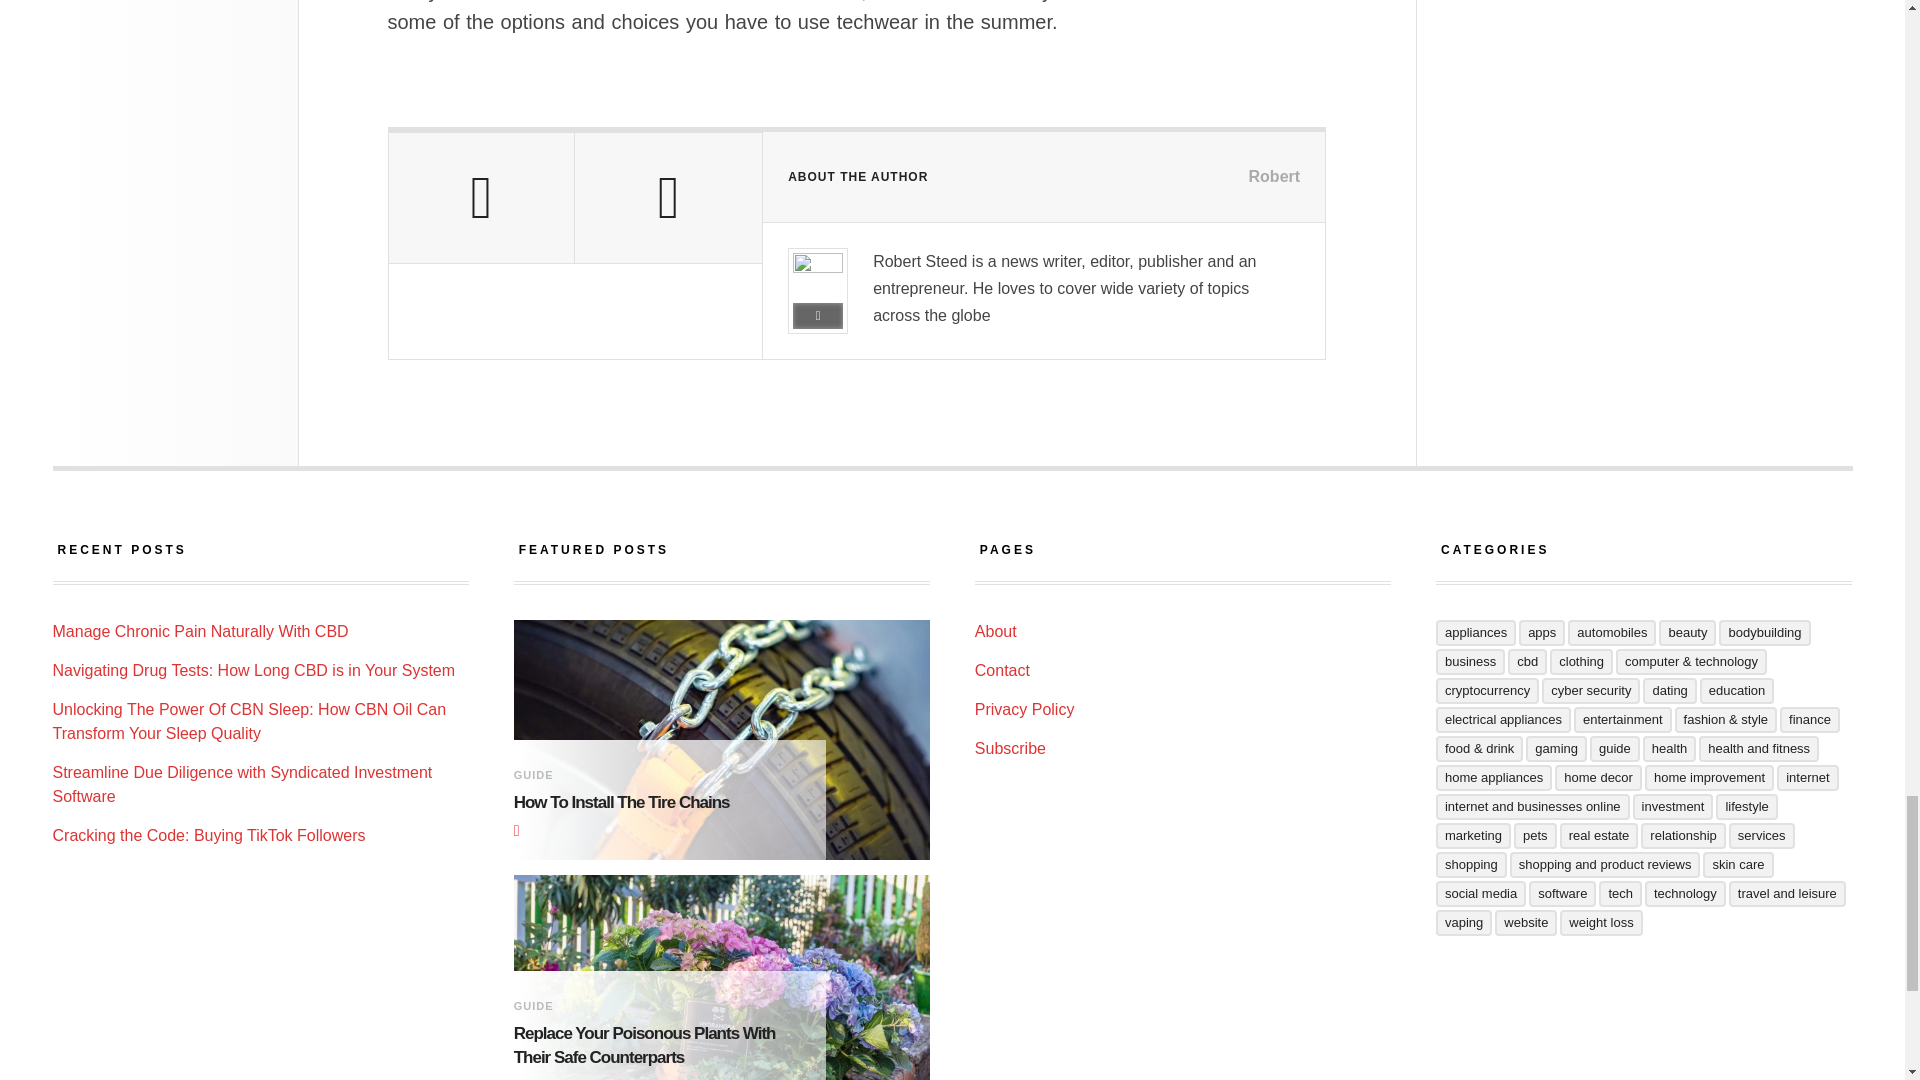  Describe the element at coordinates (817, 316) in the screenshot. I see `Author's Link` at that location.